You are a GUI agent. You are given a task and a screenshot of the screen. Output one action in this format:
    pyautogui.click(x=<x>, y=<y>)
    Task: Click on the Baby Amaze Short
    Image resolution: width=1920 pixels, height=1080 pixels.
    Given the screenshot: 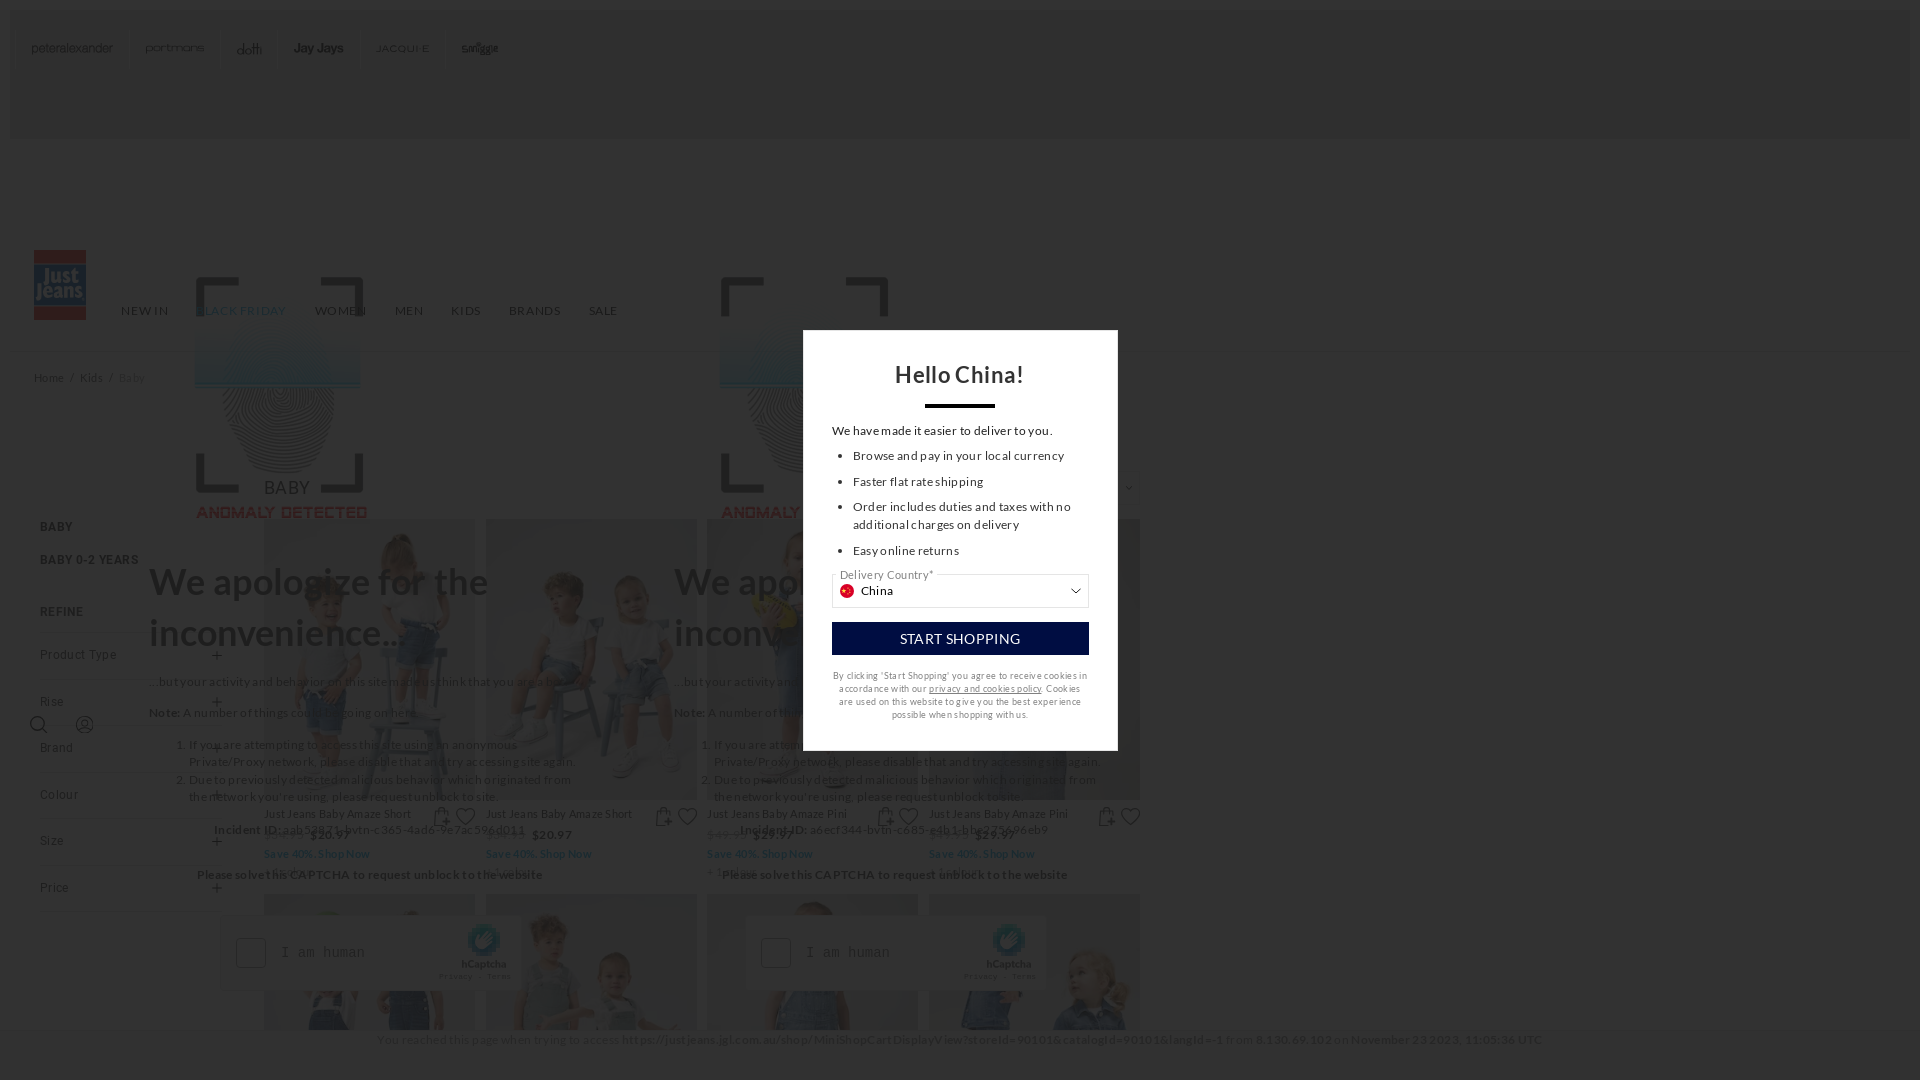 What is the action you would take?
    pyautogui.click(x=688, y=816)
    